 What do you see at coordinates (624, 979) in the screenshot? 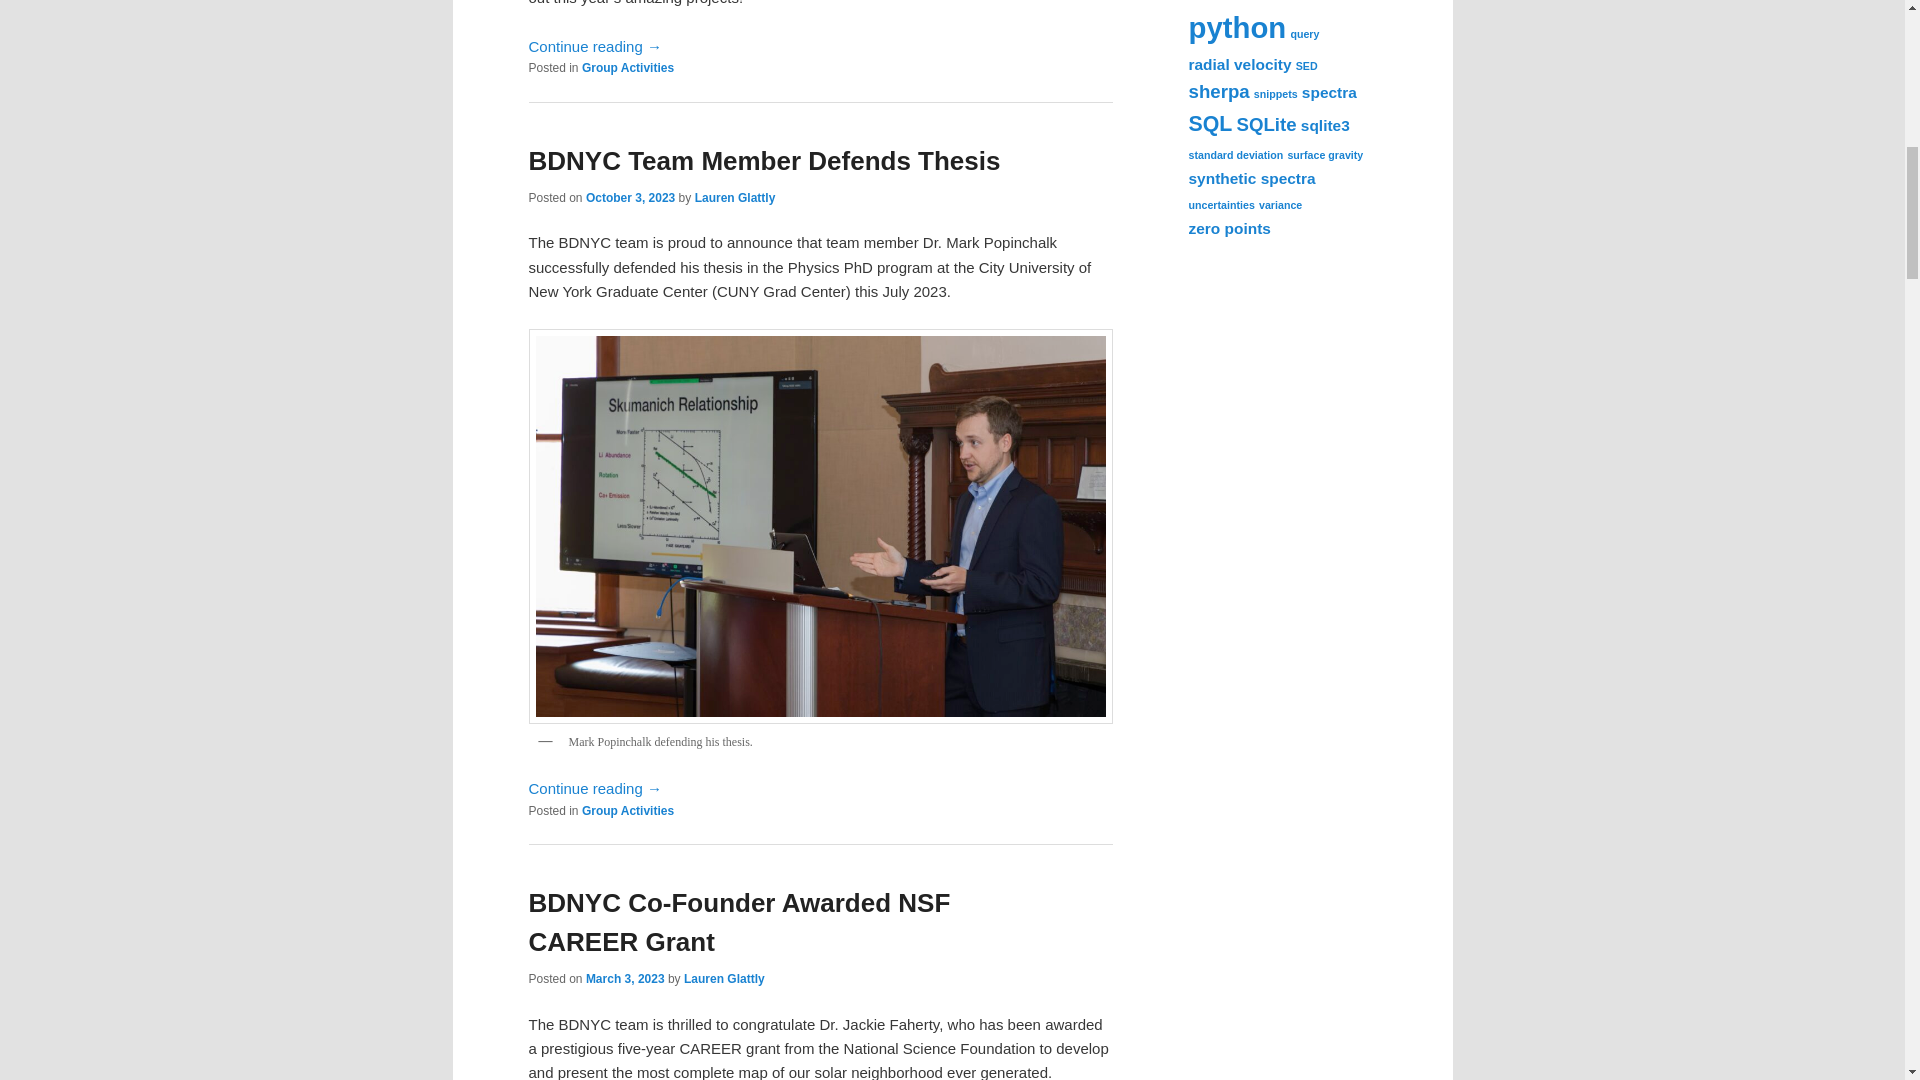
I see `March 3, 2023` at bounding box center [624, 979].